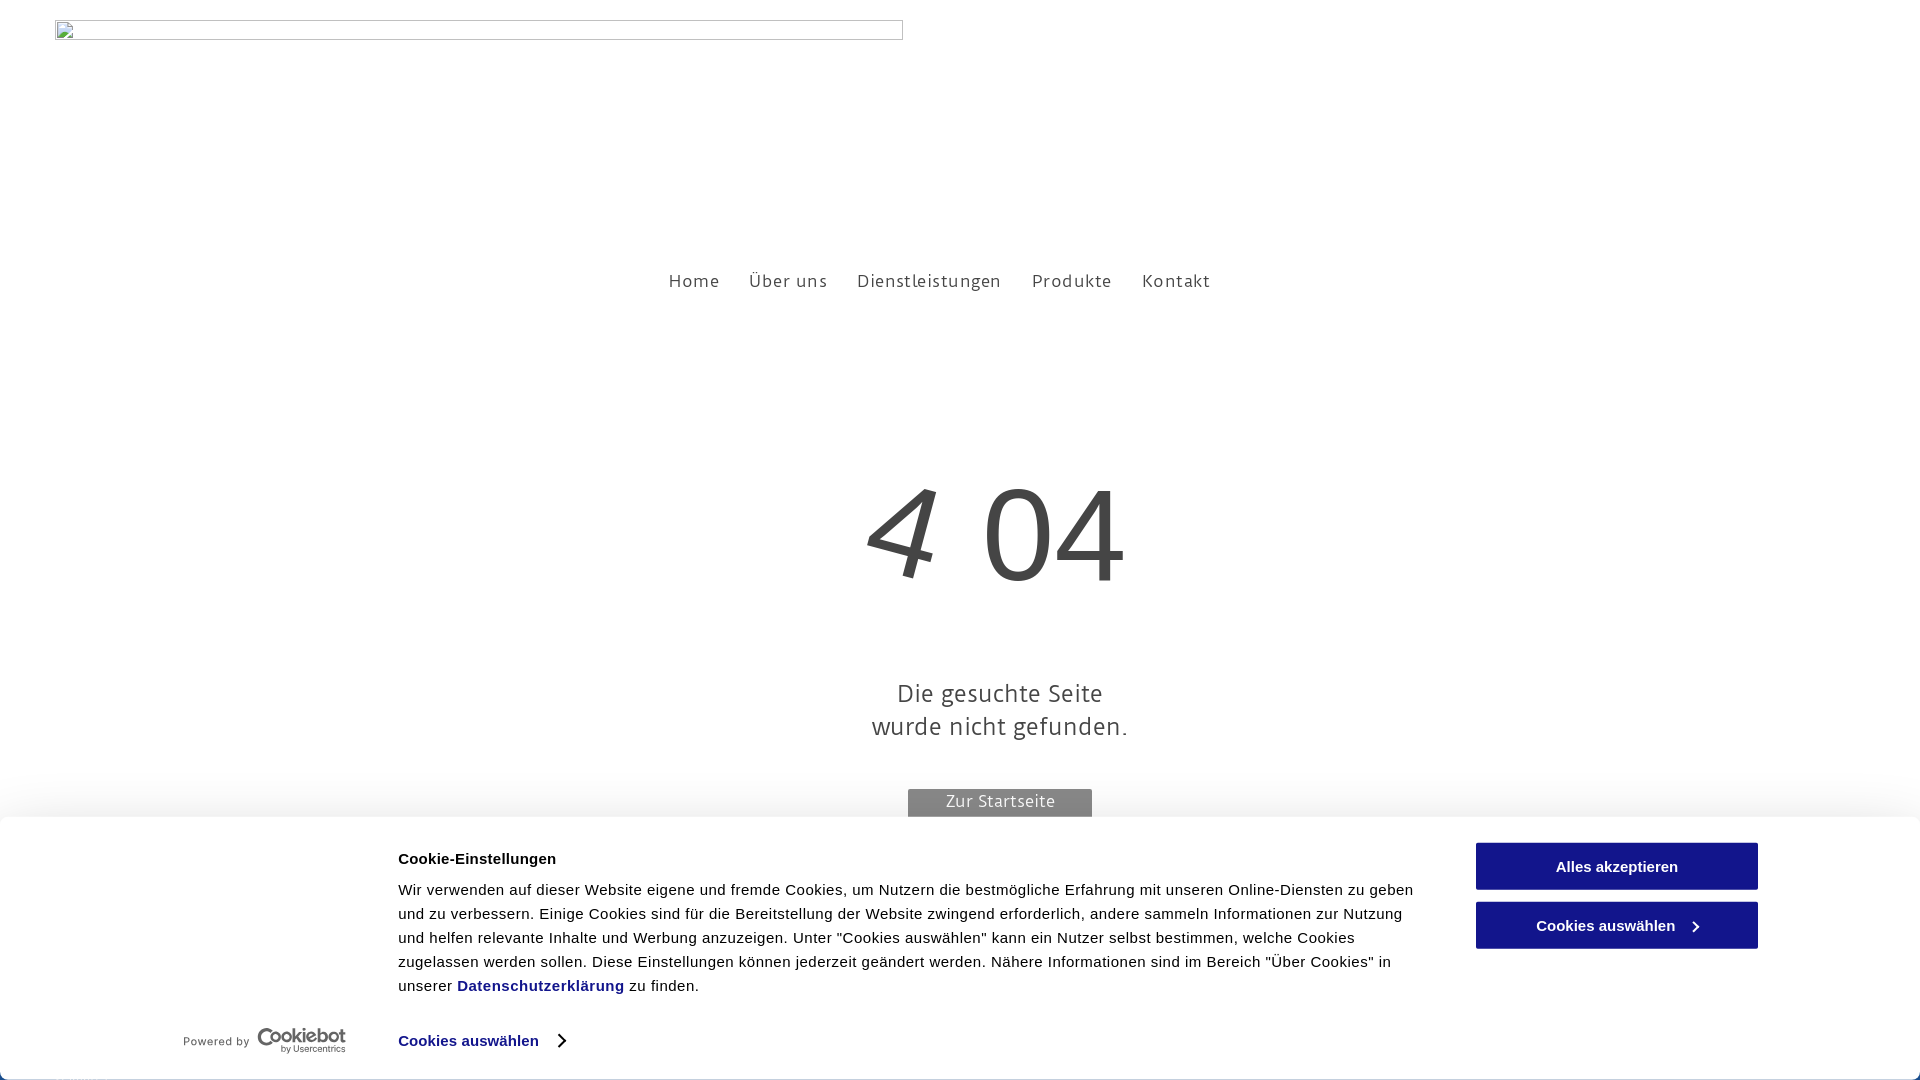  What do you see at coordinates (1176, 281) in the screenshot?
I see `Kontakt` at bounding box center [1176, 281].